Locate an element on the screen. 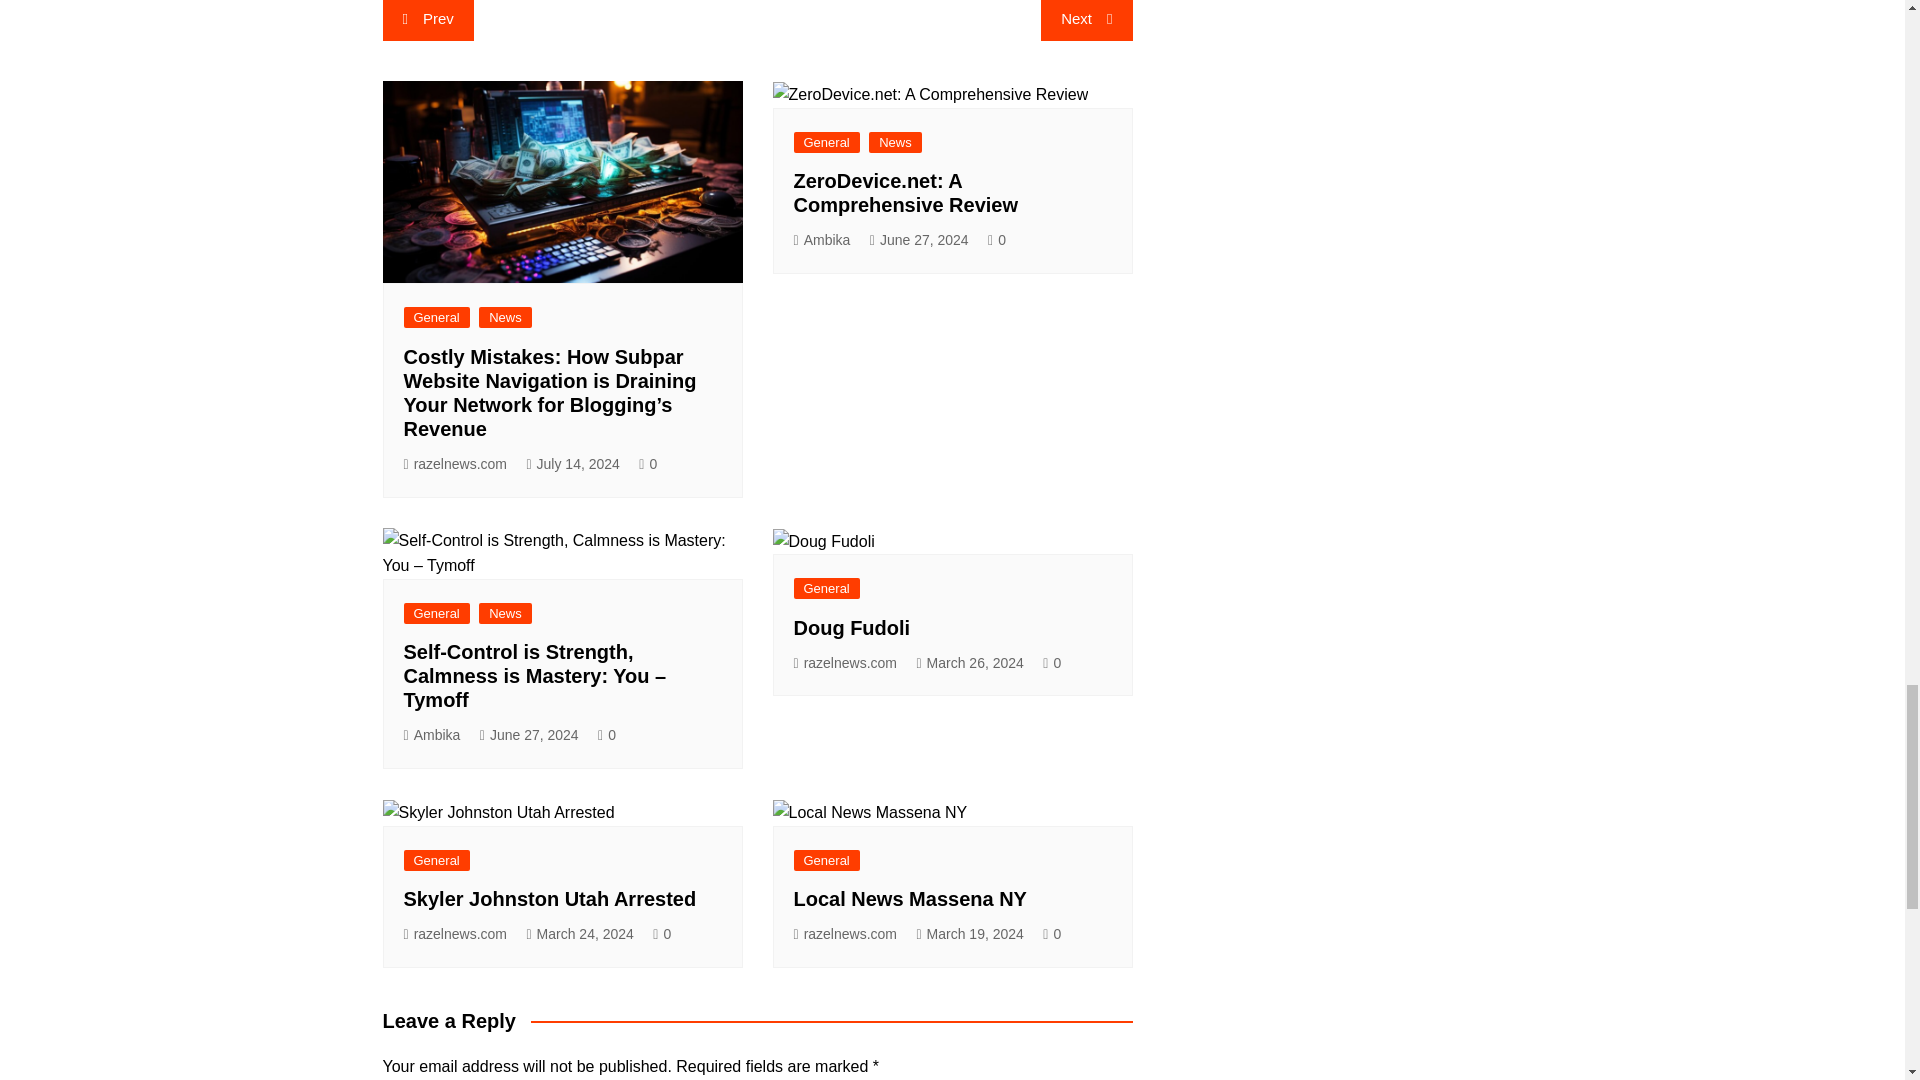 This screenshot has width=1920, height=1080. Prev is located at coordinates (427, 20).